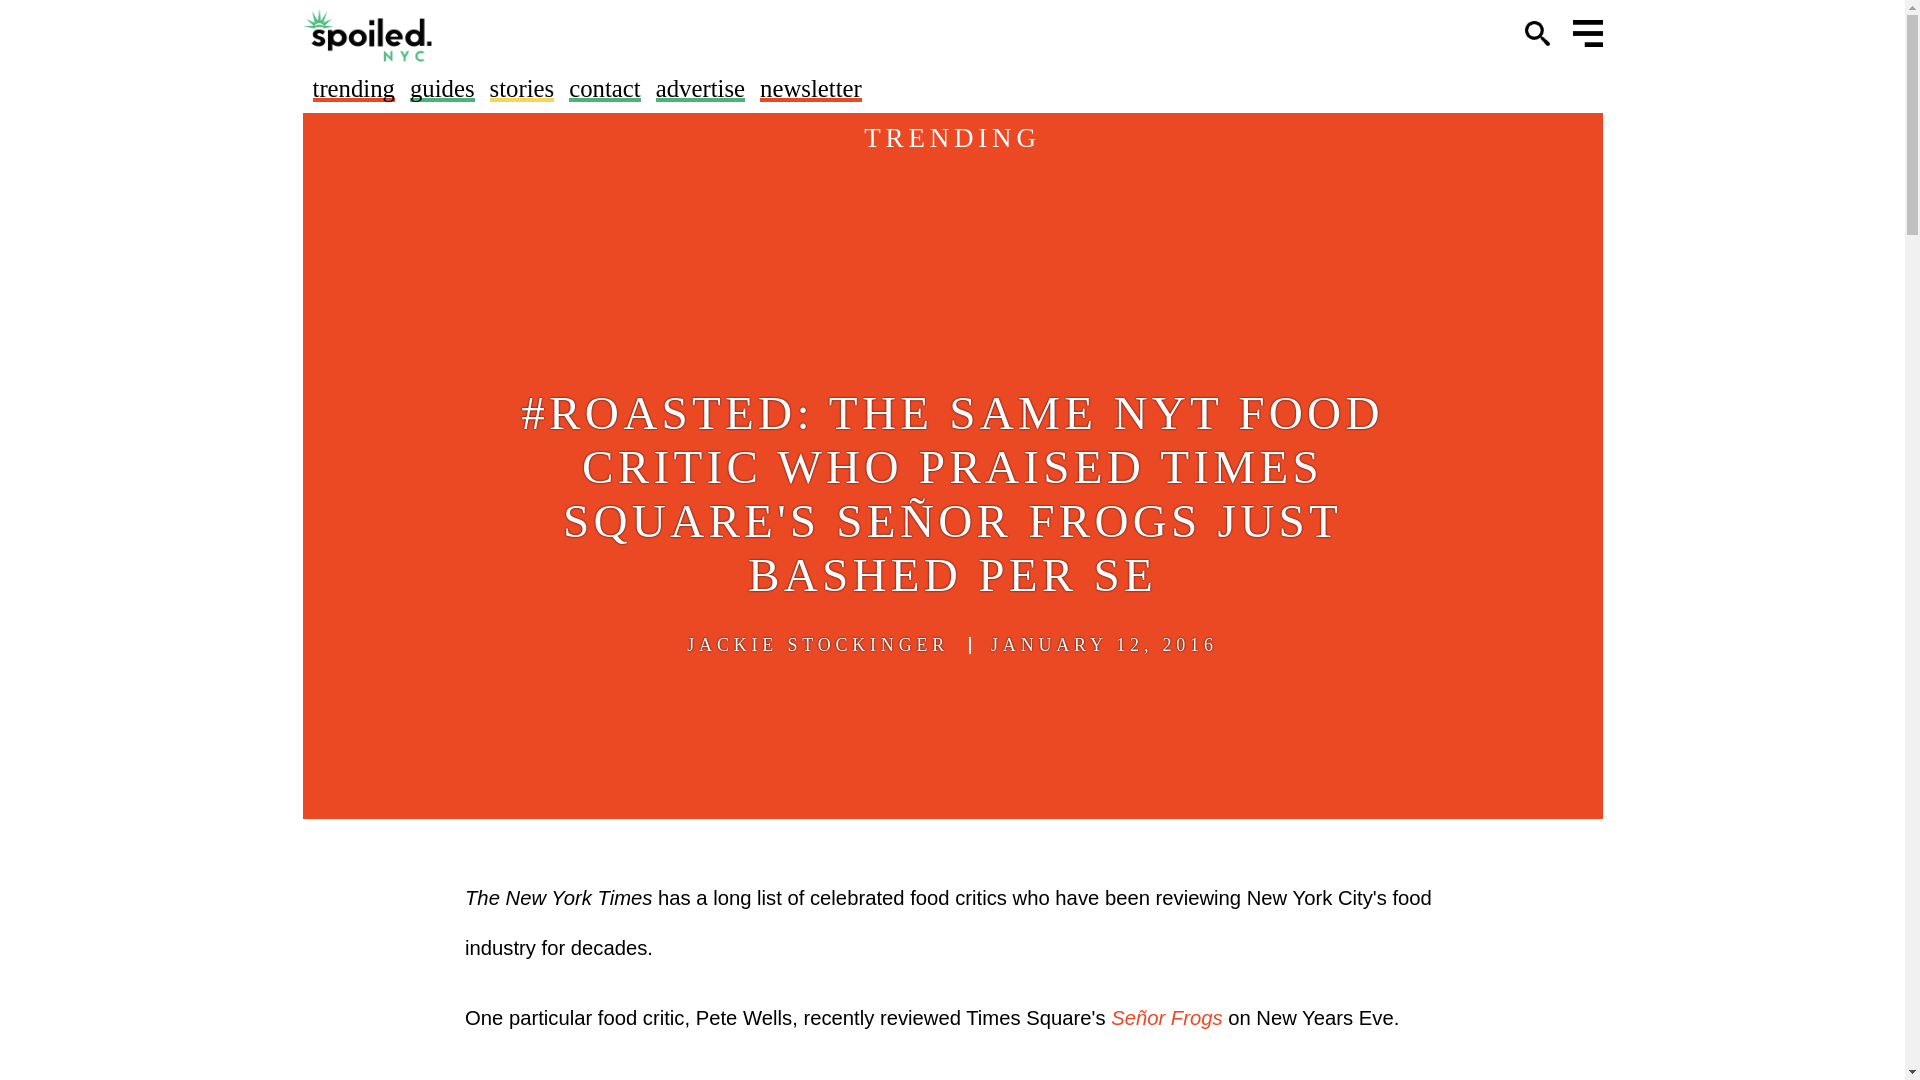 The width and height of the screenshot is (1920, 1080). I want to click on stories, so click(522, 88).